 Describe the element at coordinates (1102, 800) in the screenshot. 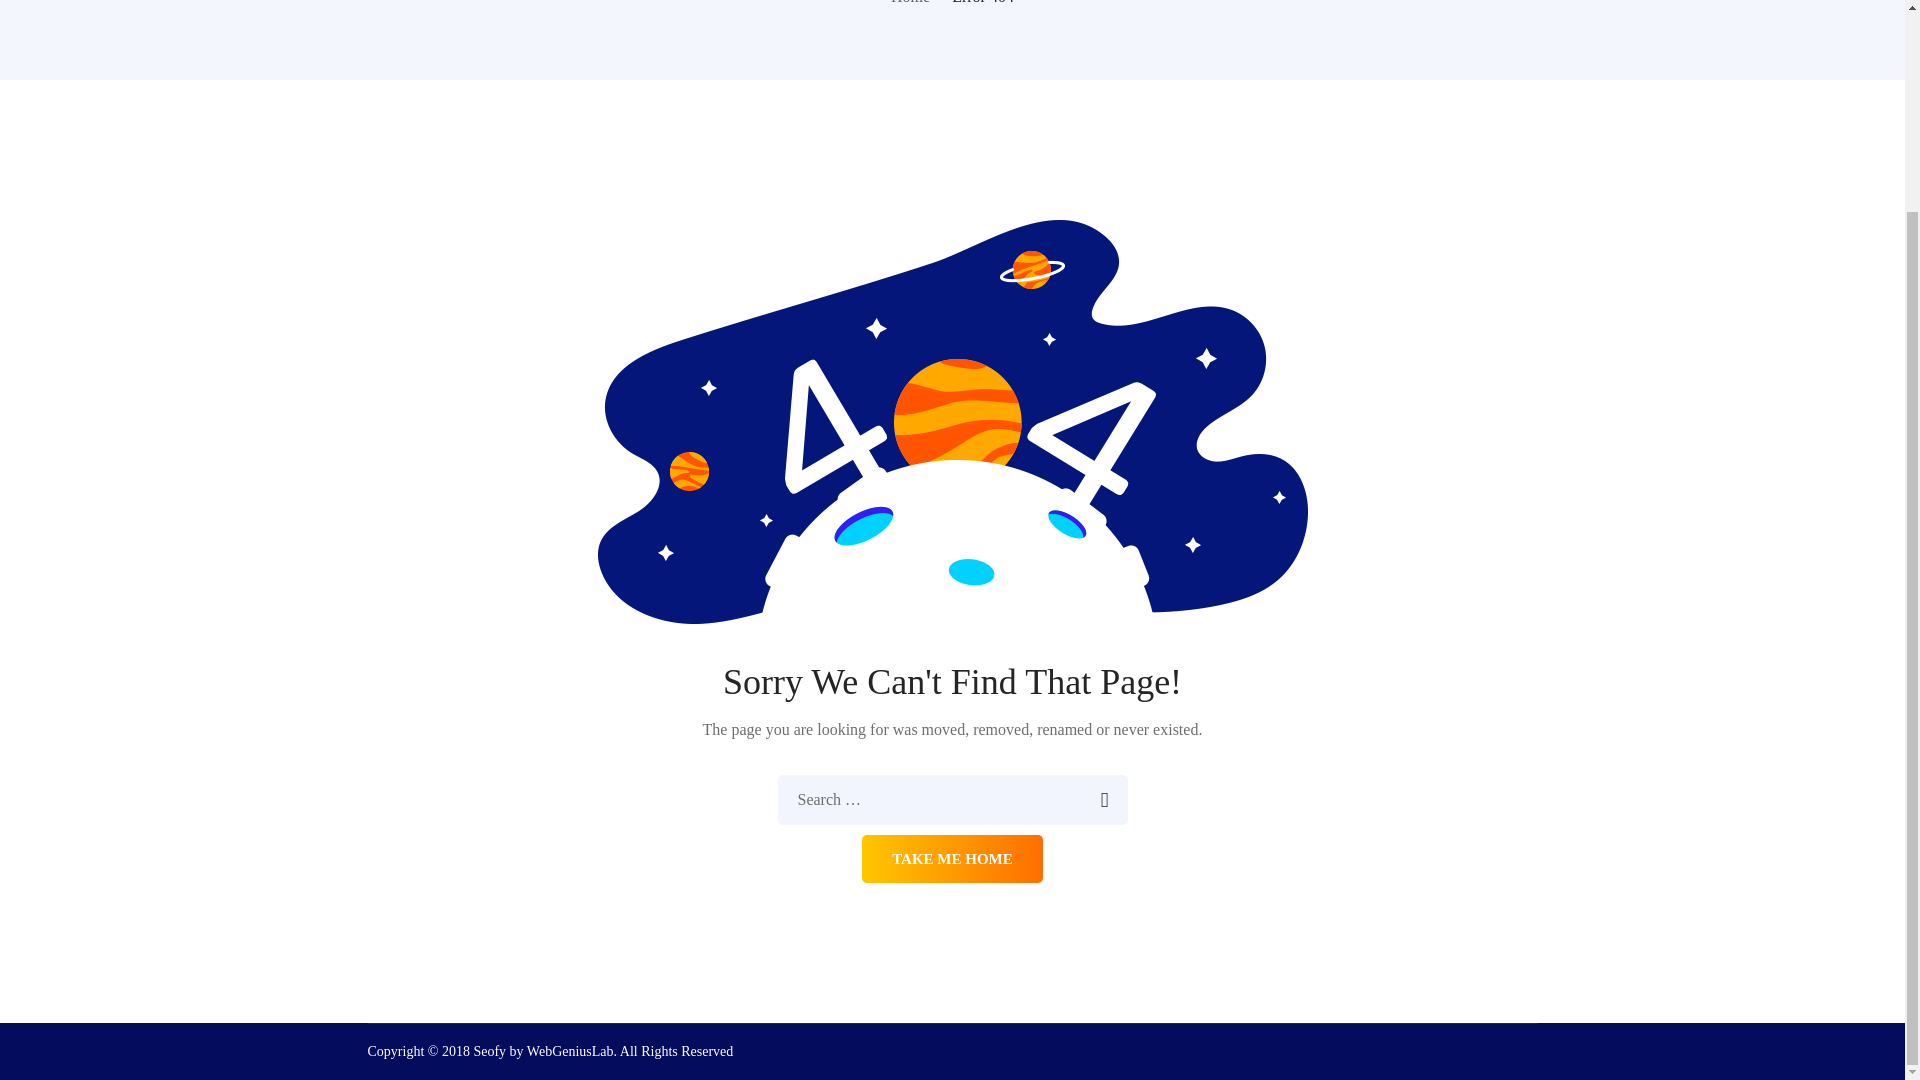

I see `Search` at that location.